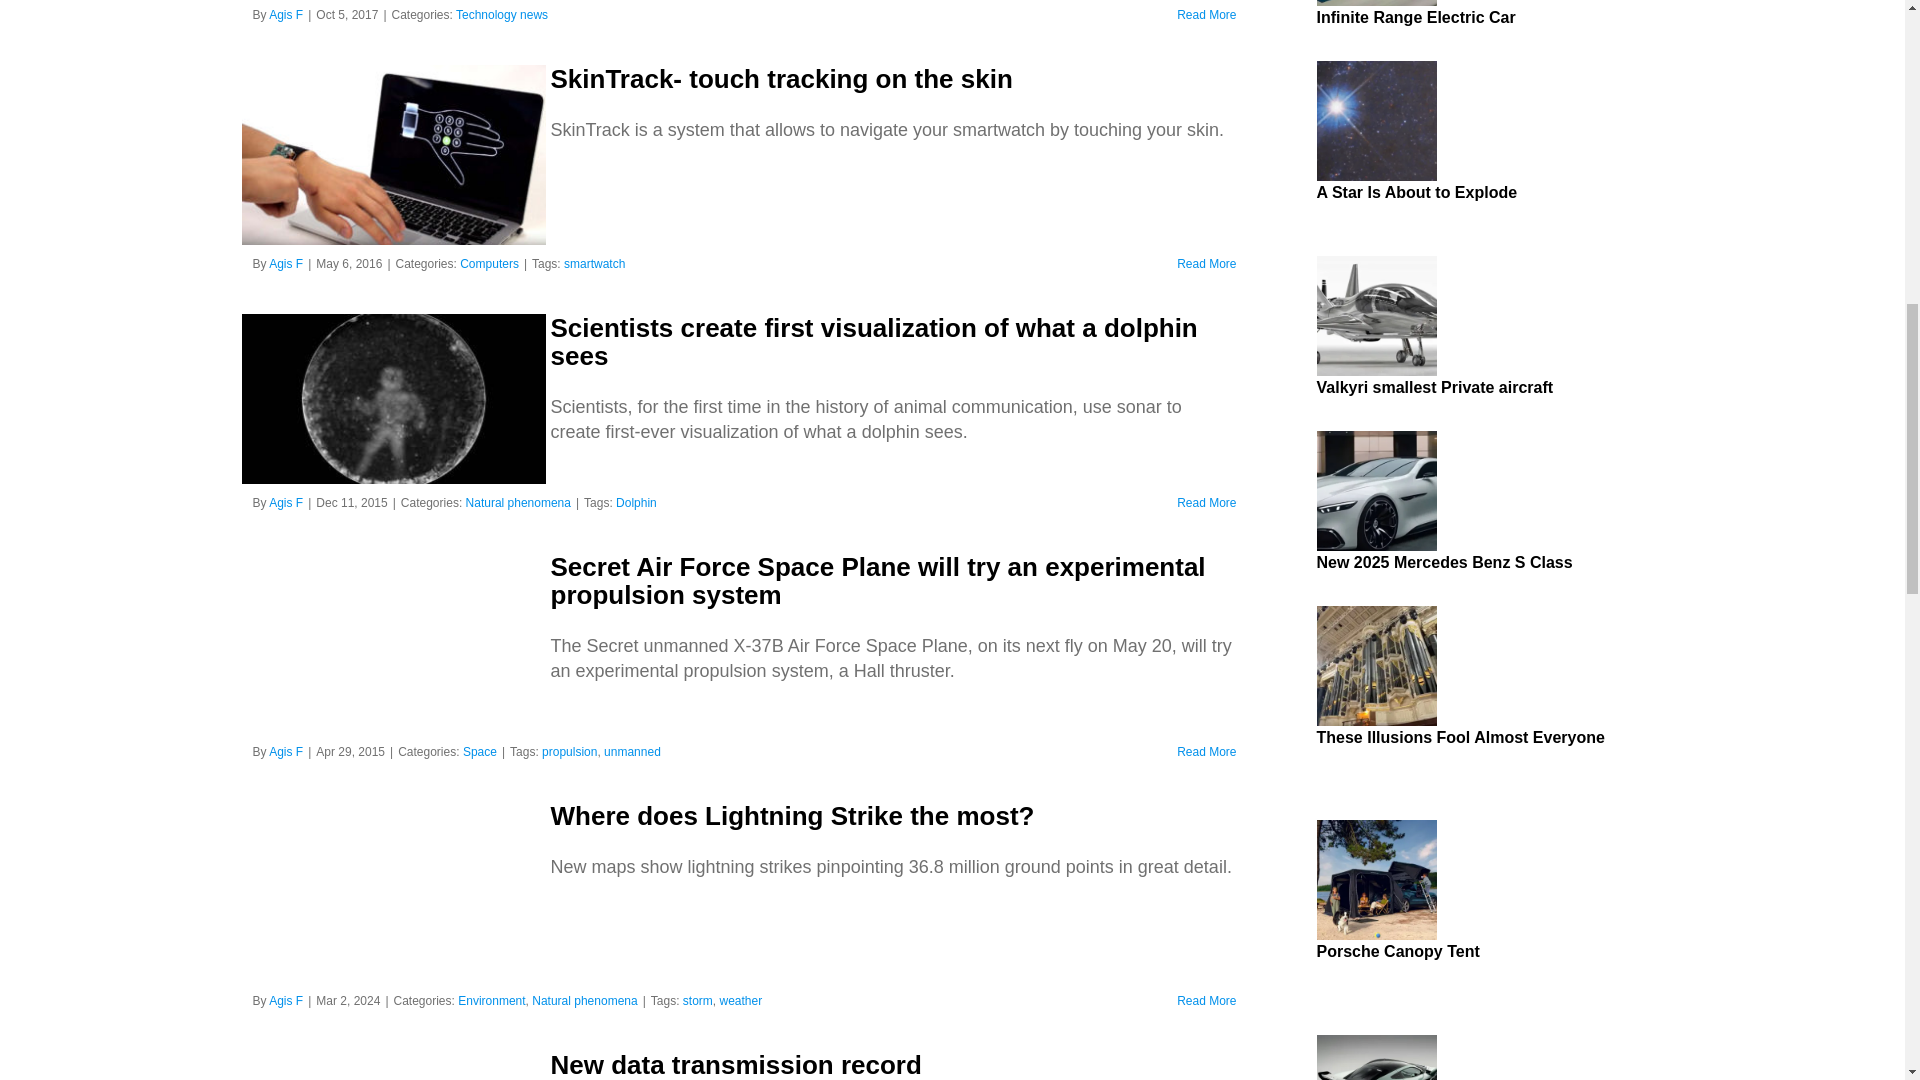  Describe the element at coordinates (393, 154) in the screenshot. I see `SkinTrack- touch tracking on the skin 3` at that location.